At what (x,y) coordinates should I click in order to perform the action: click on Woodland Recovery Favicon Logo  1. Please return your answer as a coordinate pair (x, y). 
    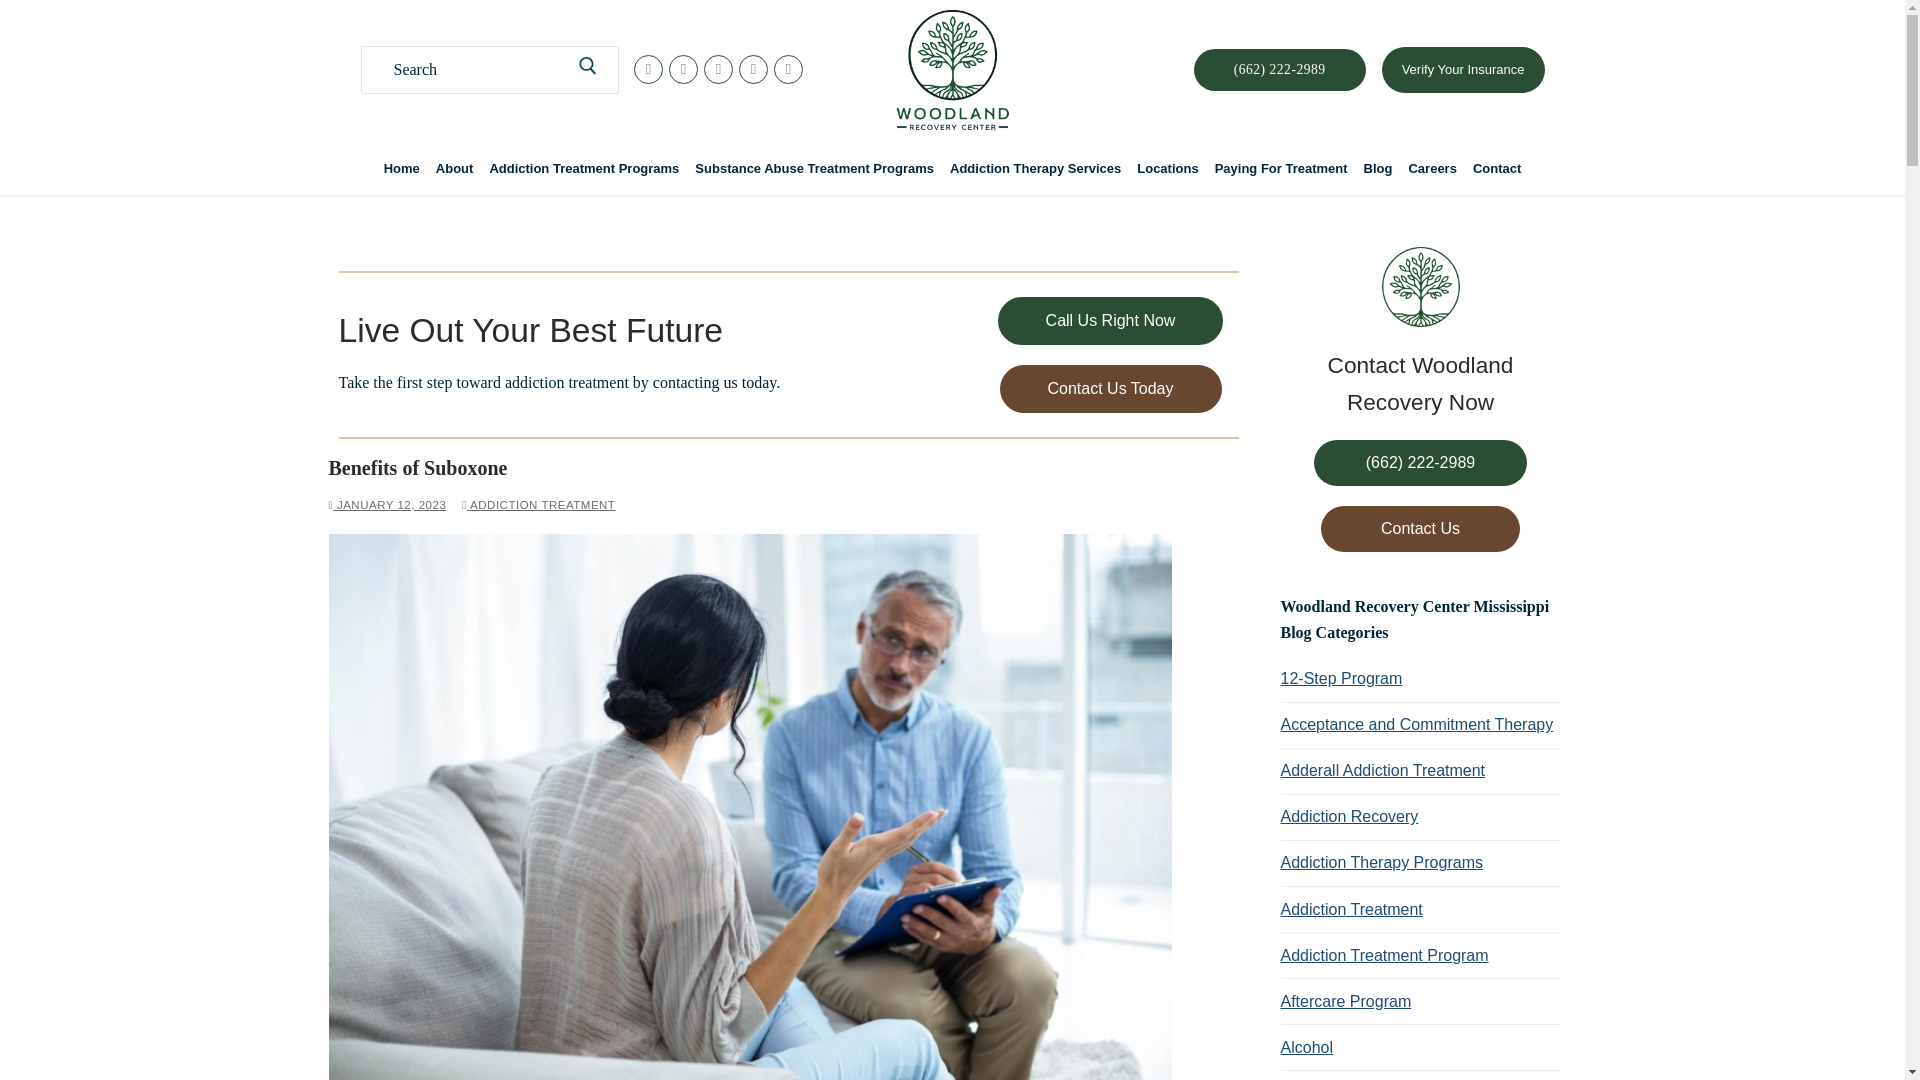
    Looking at the image, I should click on (1420, 287).